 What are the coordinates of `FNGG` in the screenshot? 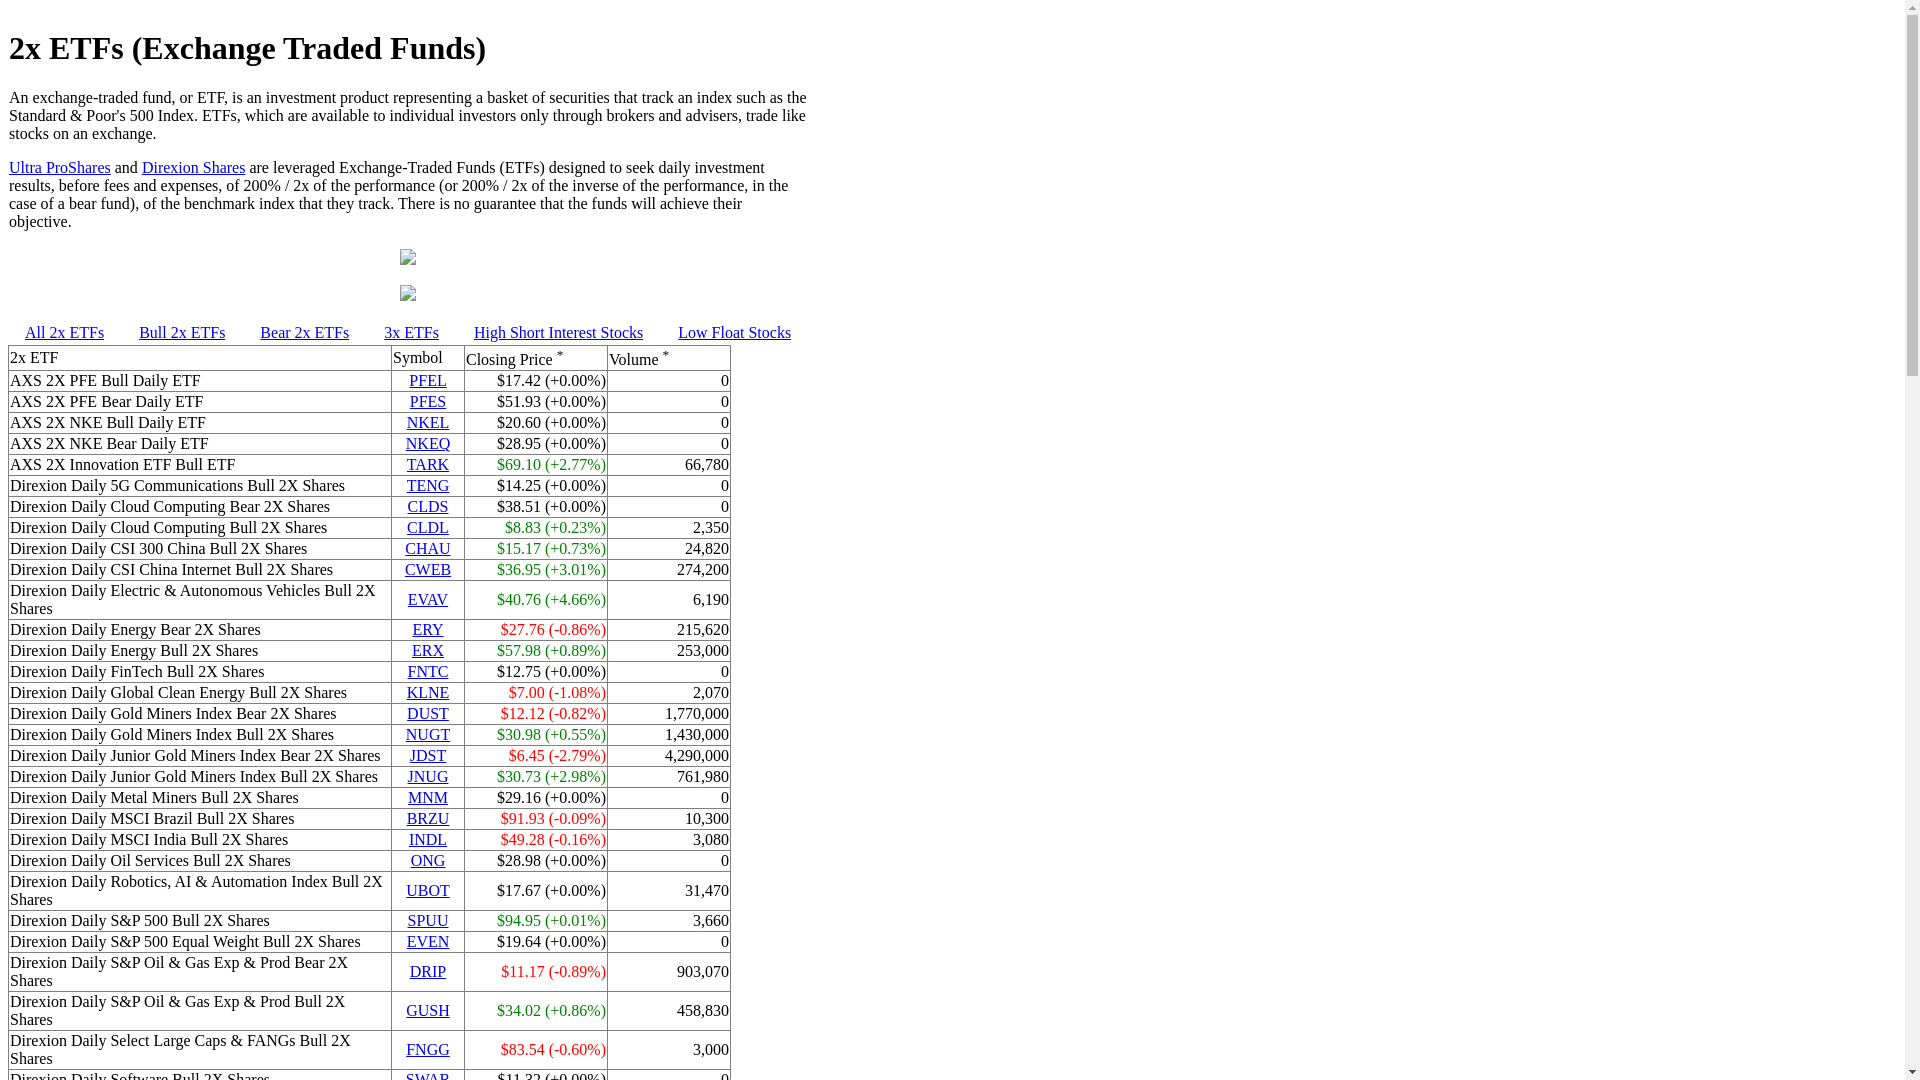 It's located at (428, 1050).